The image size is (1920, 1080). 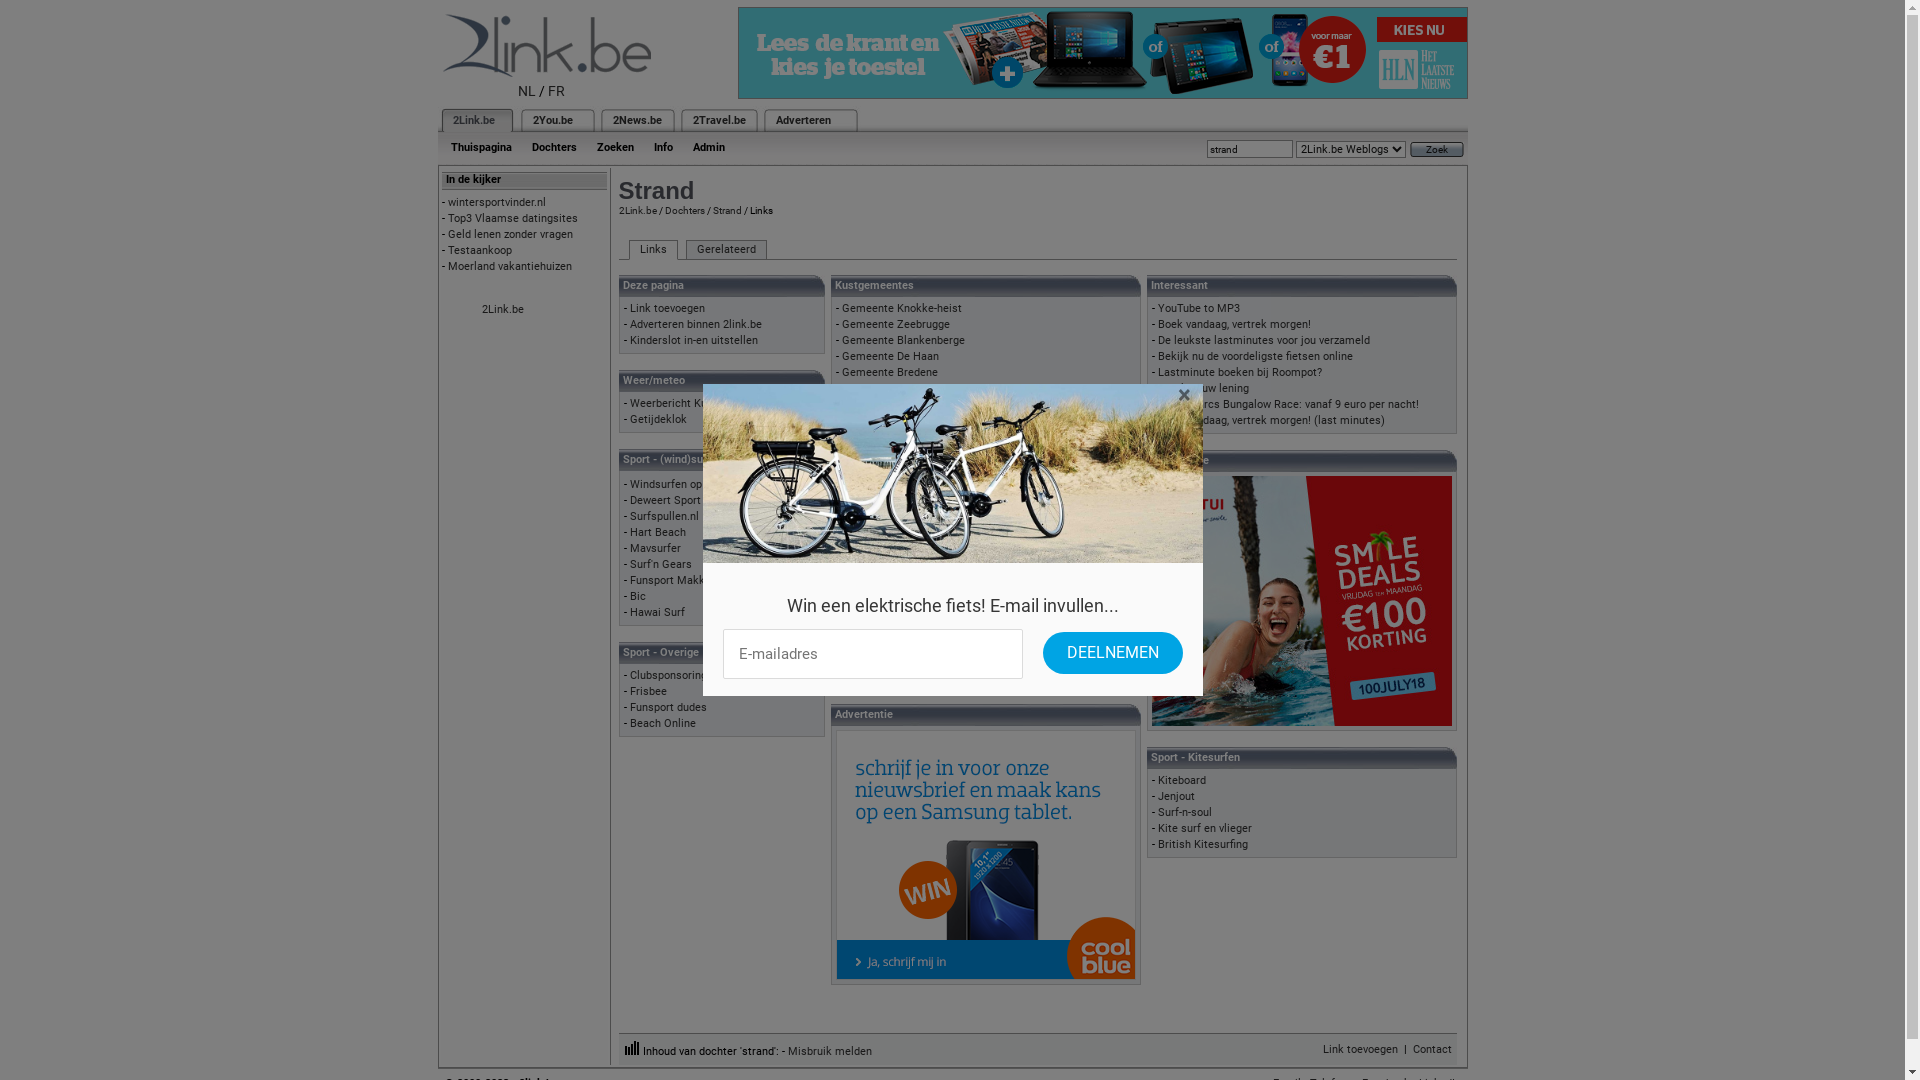 I want to click on Skimboard, foto's, so click(x=885, y=674).